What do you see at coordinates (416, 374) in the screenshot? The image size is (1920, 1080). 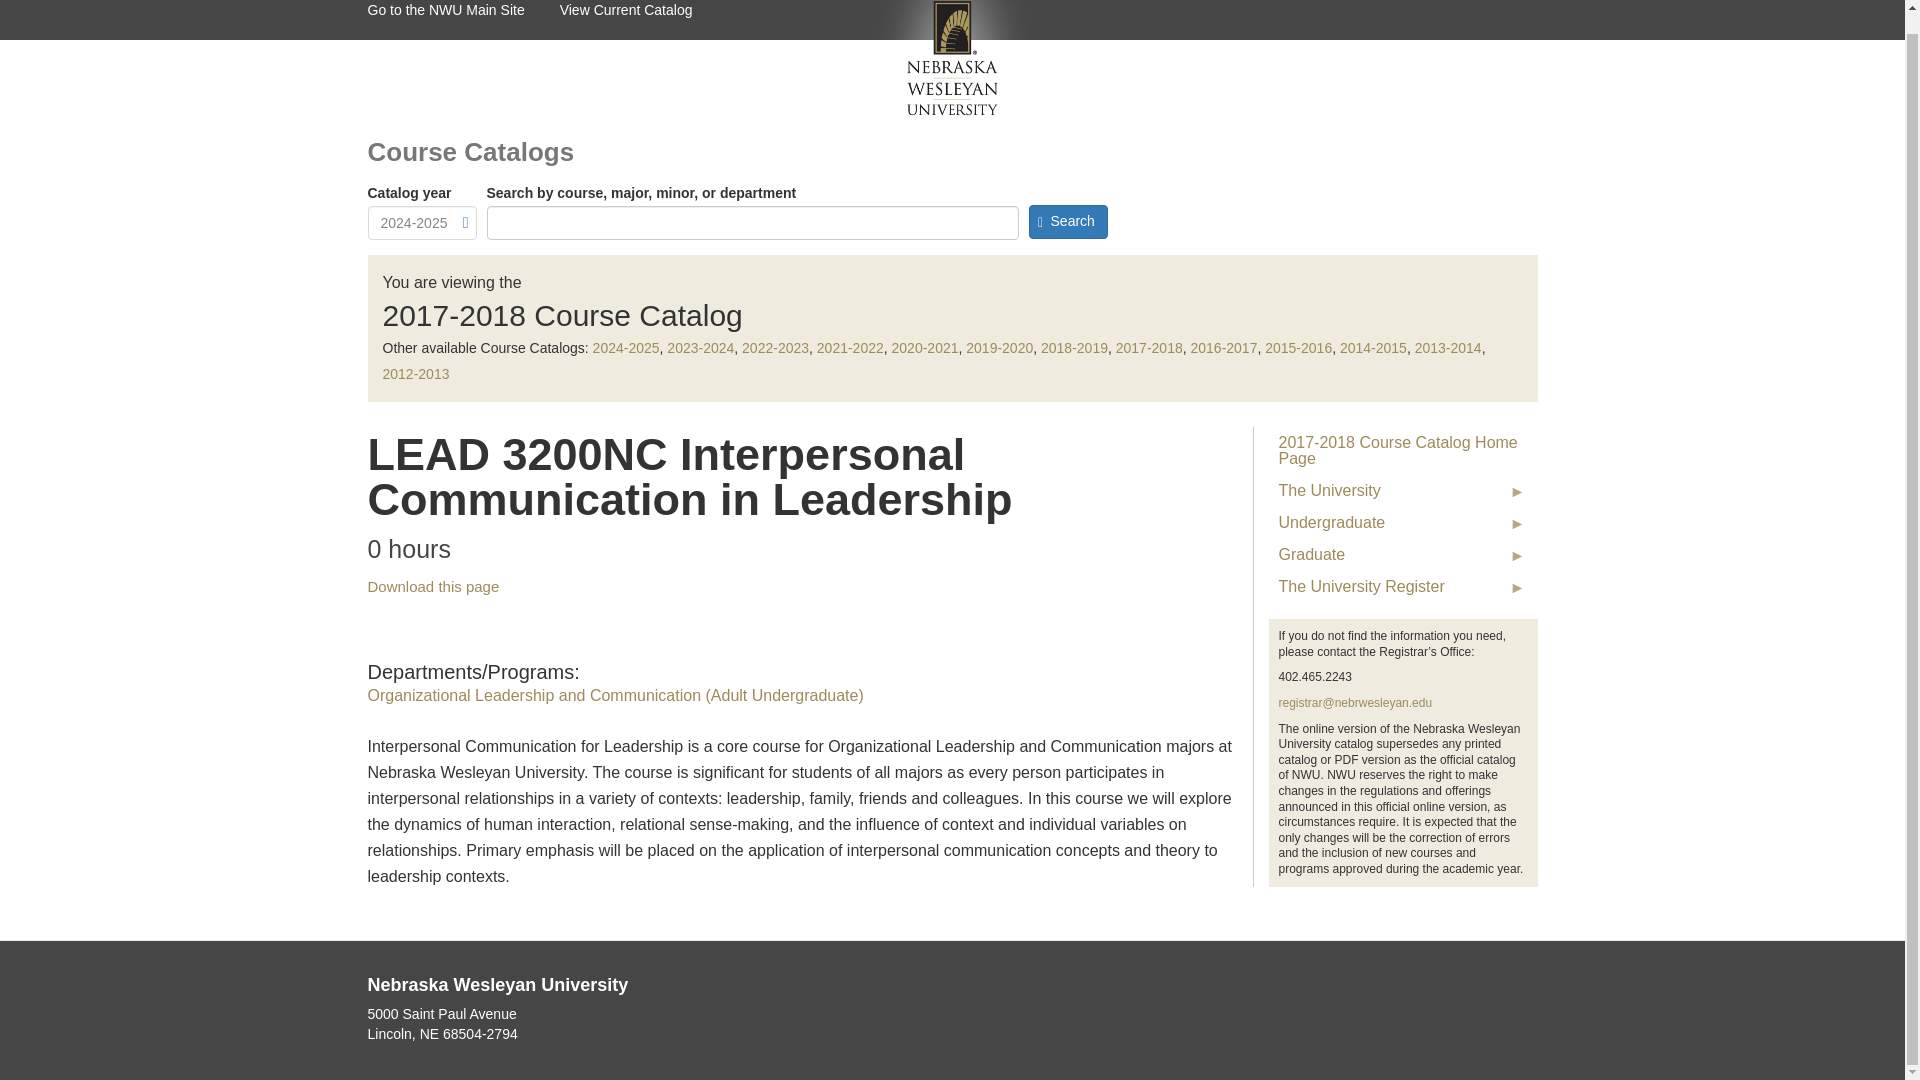 I see `2012-2013` at bounding box center [416, 374].